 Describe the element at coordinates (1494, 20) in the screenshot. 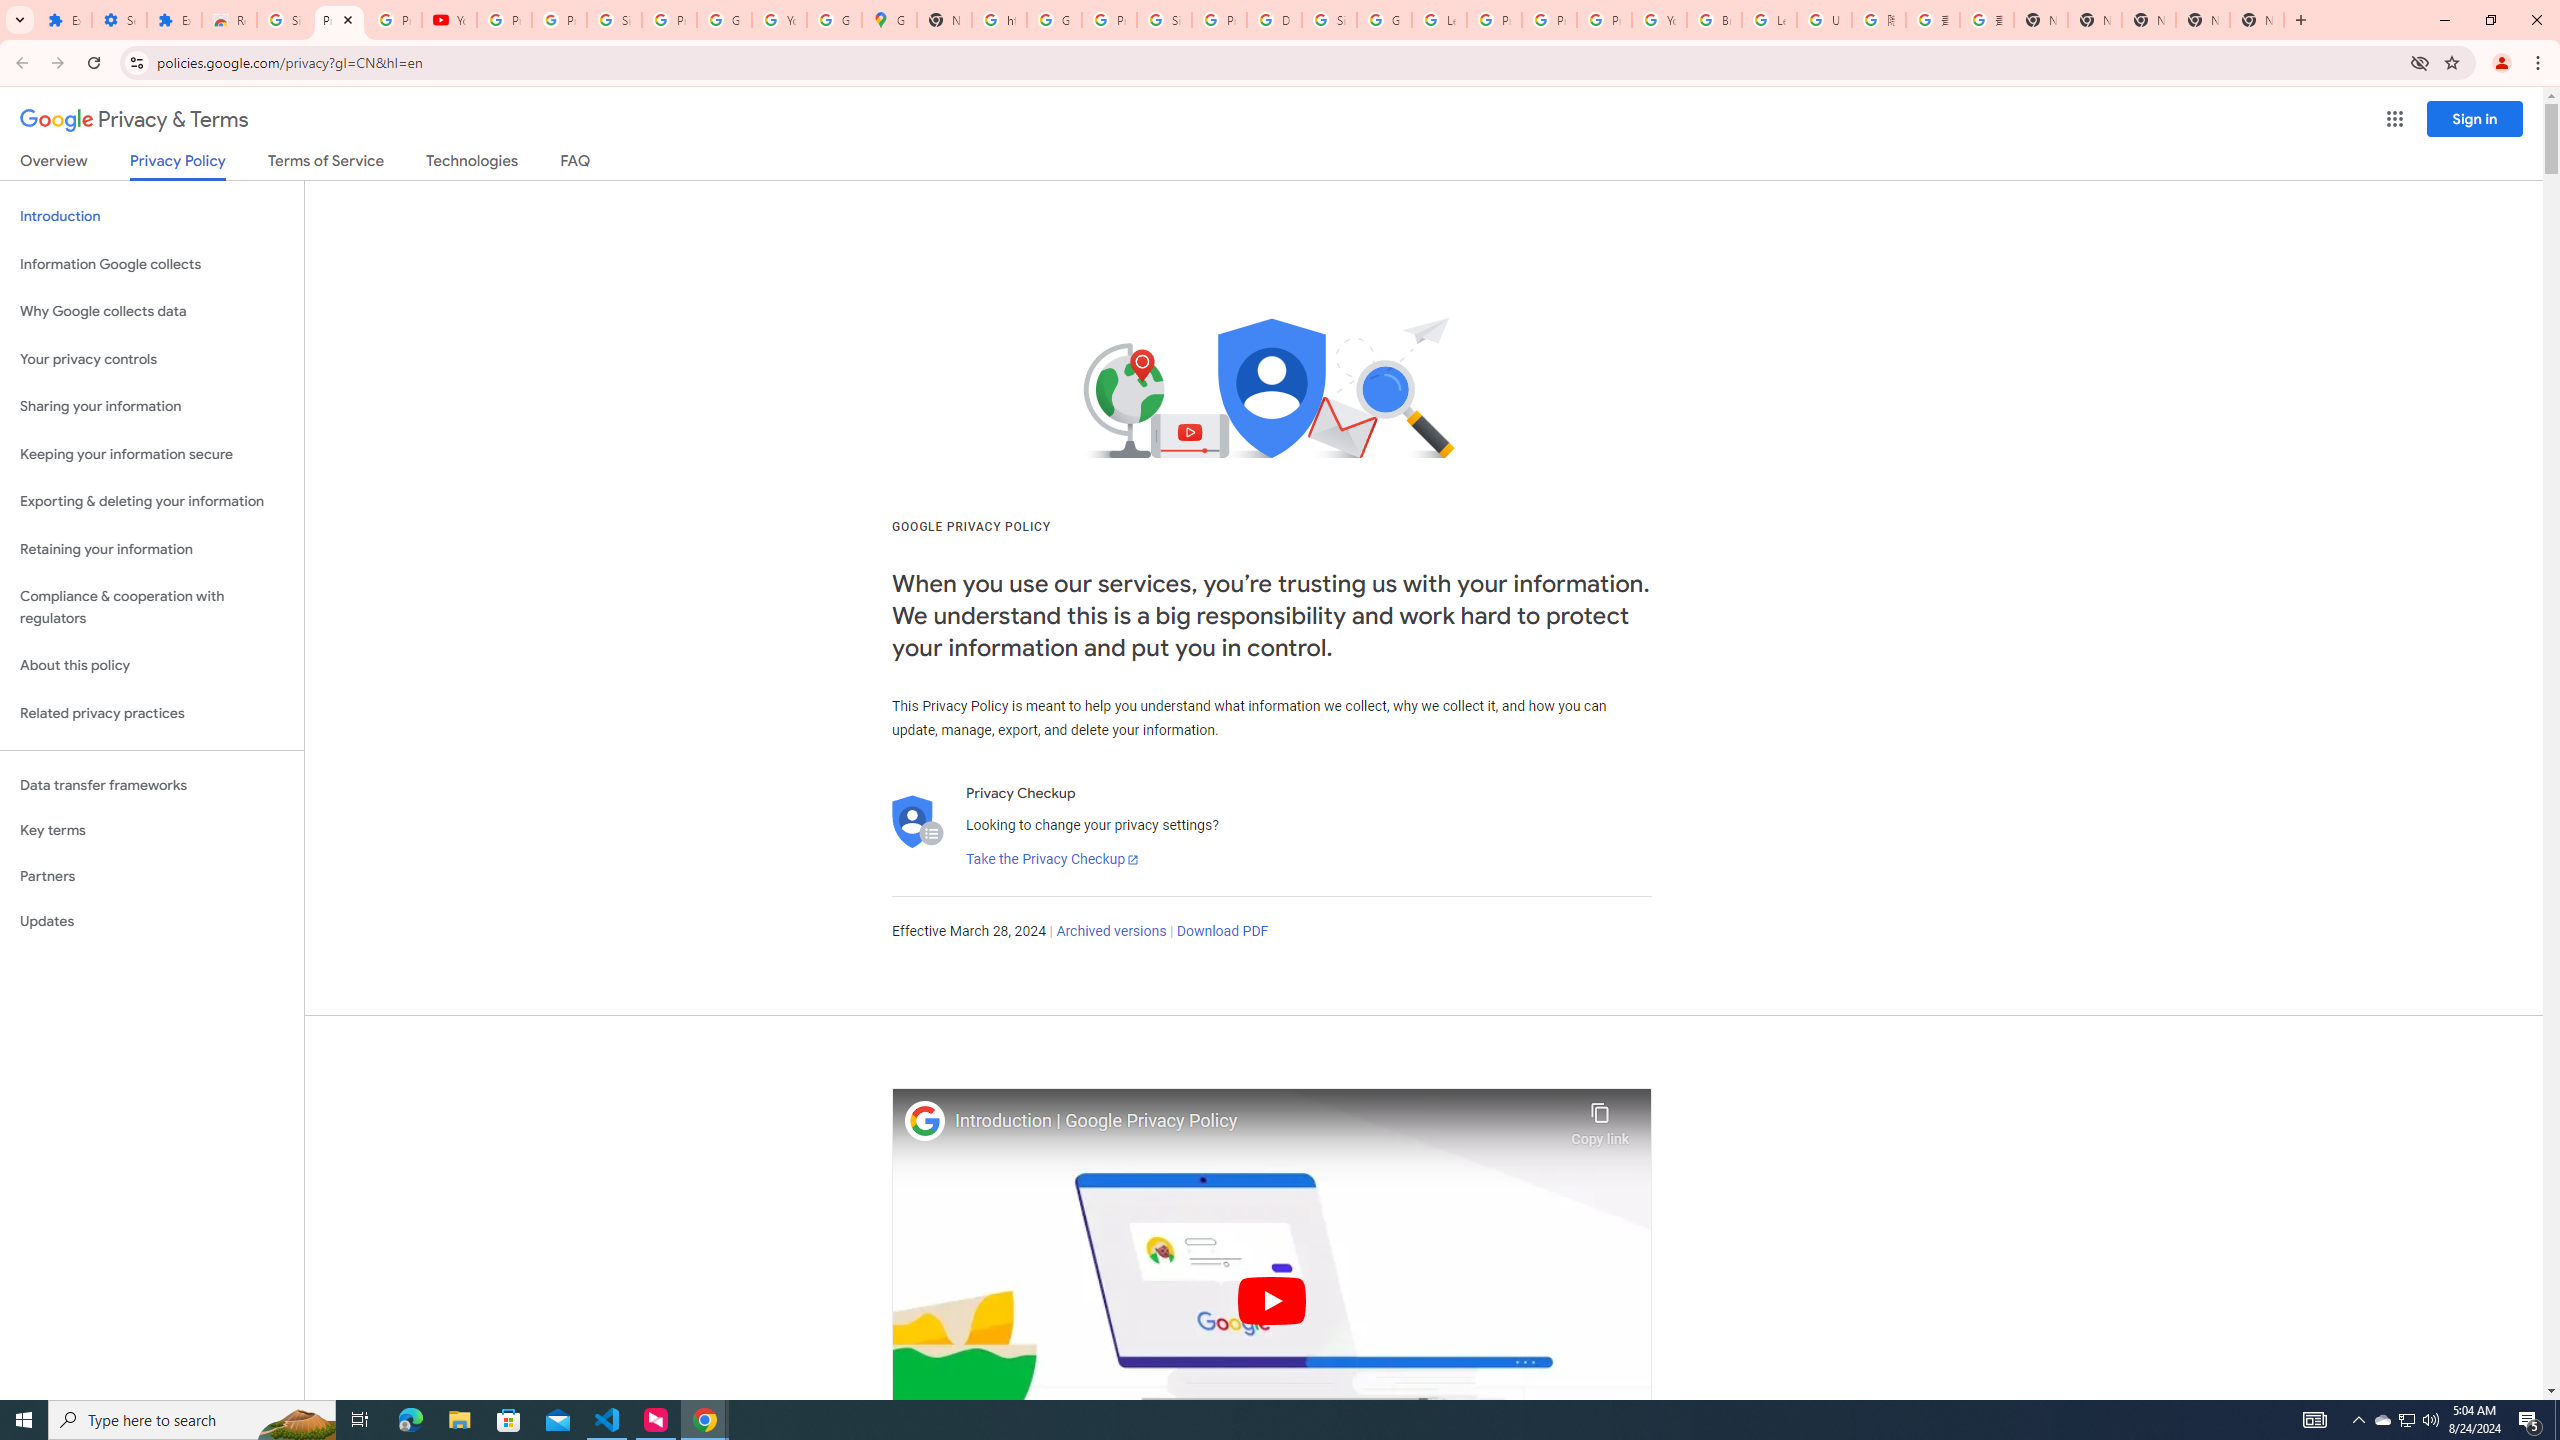

I see `Privacy Help Center - Policies Help` at that location.